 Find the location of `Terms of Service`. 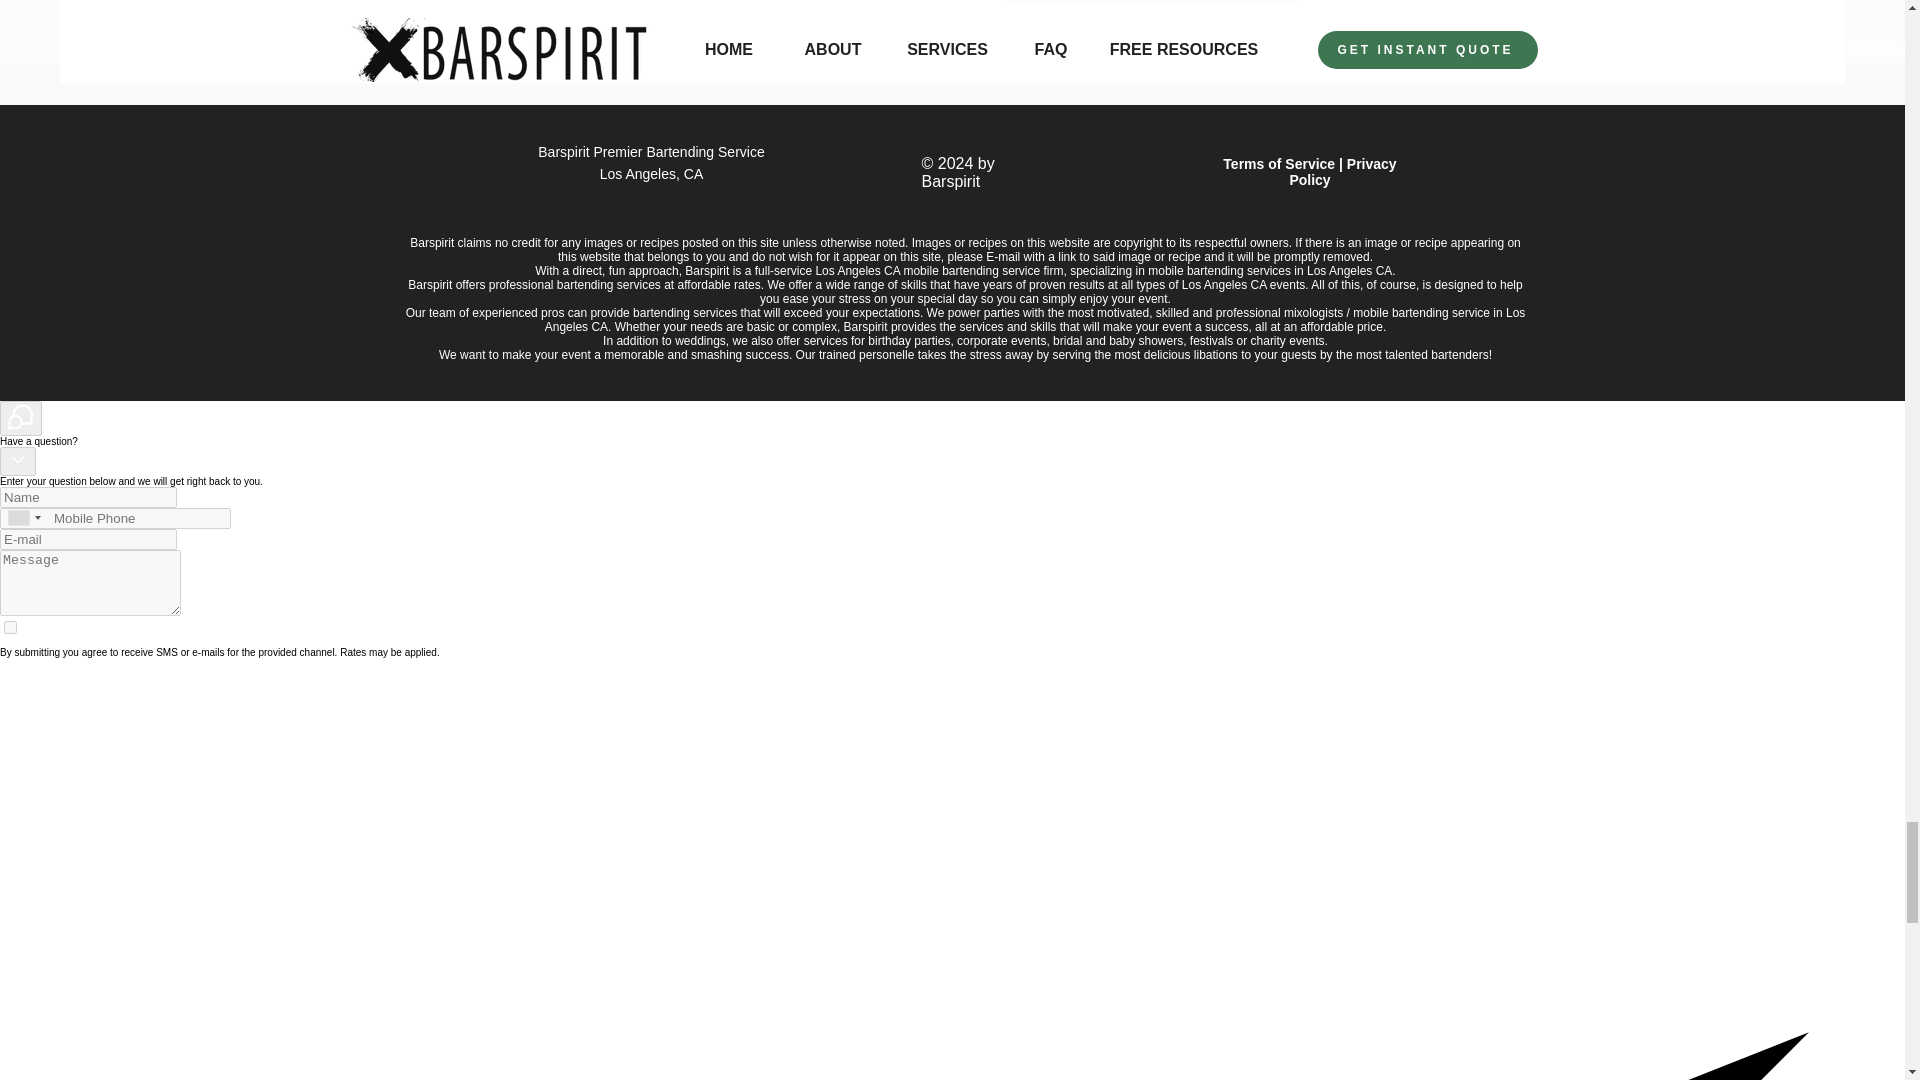

Terms of Service is located at coordinates (1278, 163).